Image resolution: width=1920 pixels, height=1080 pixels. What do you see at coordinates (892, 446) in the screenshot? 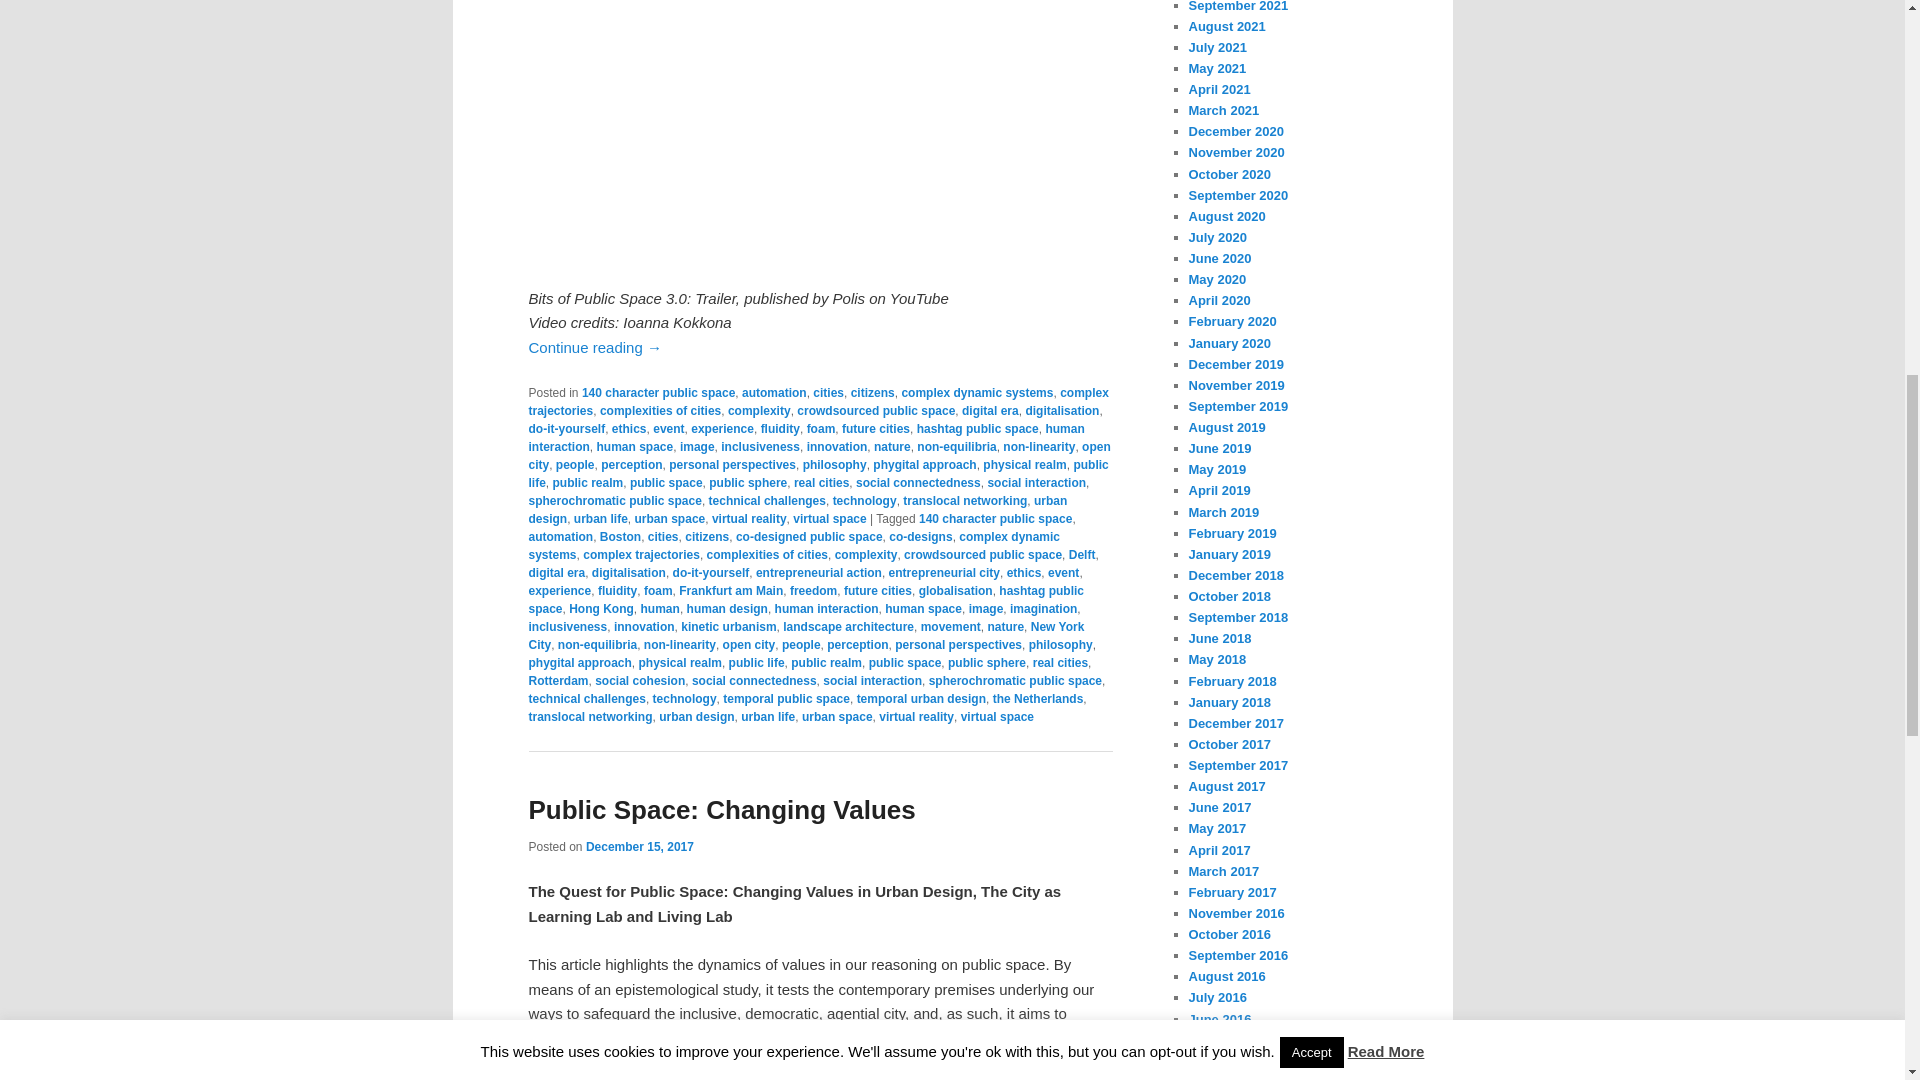
I see `nature` at bounding box center [892, 446].